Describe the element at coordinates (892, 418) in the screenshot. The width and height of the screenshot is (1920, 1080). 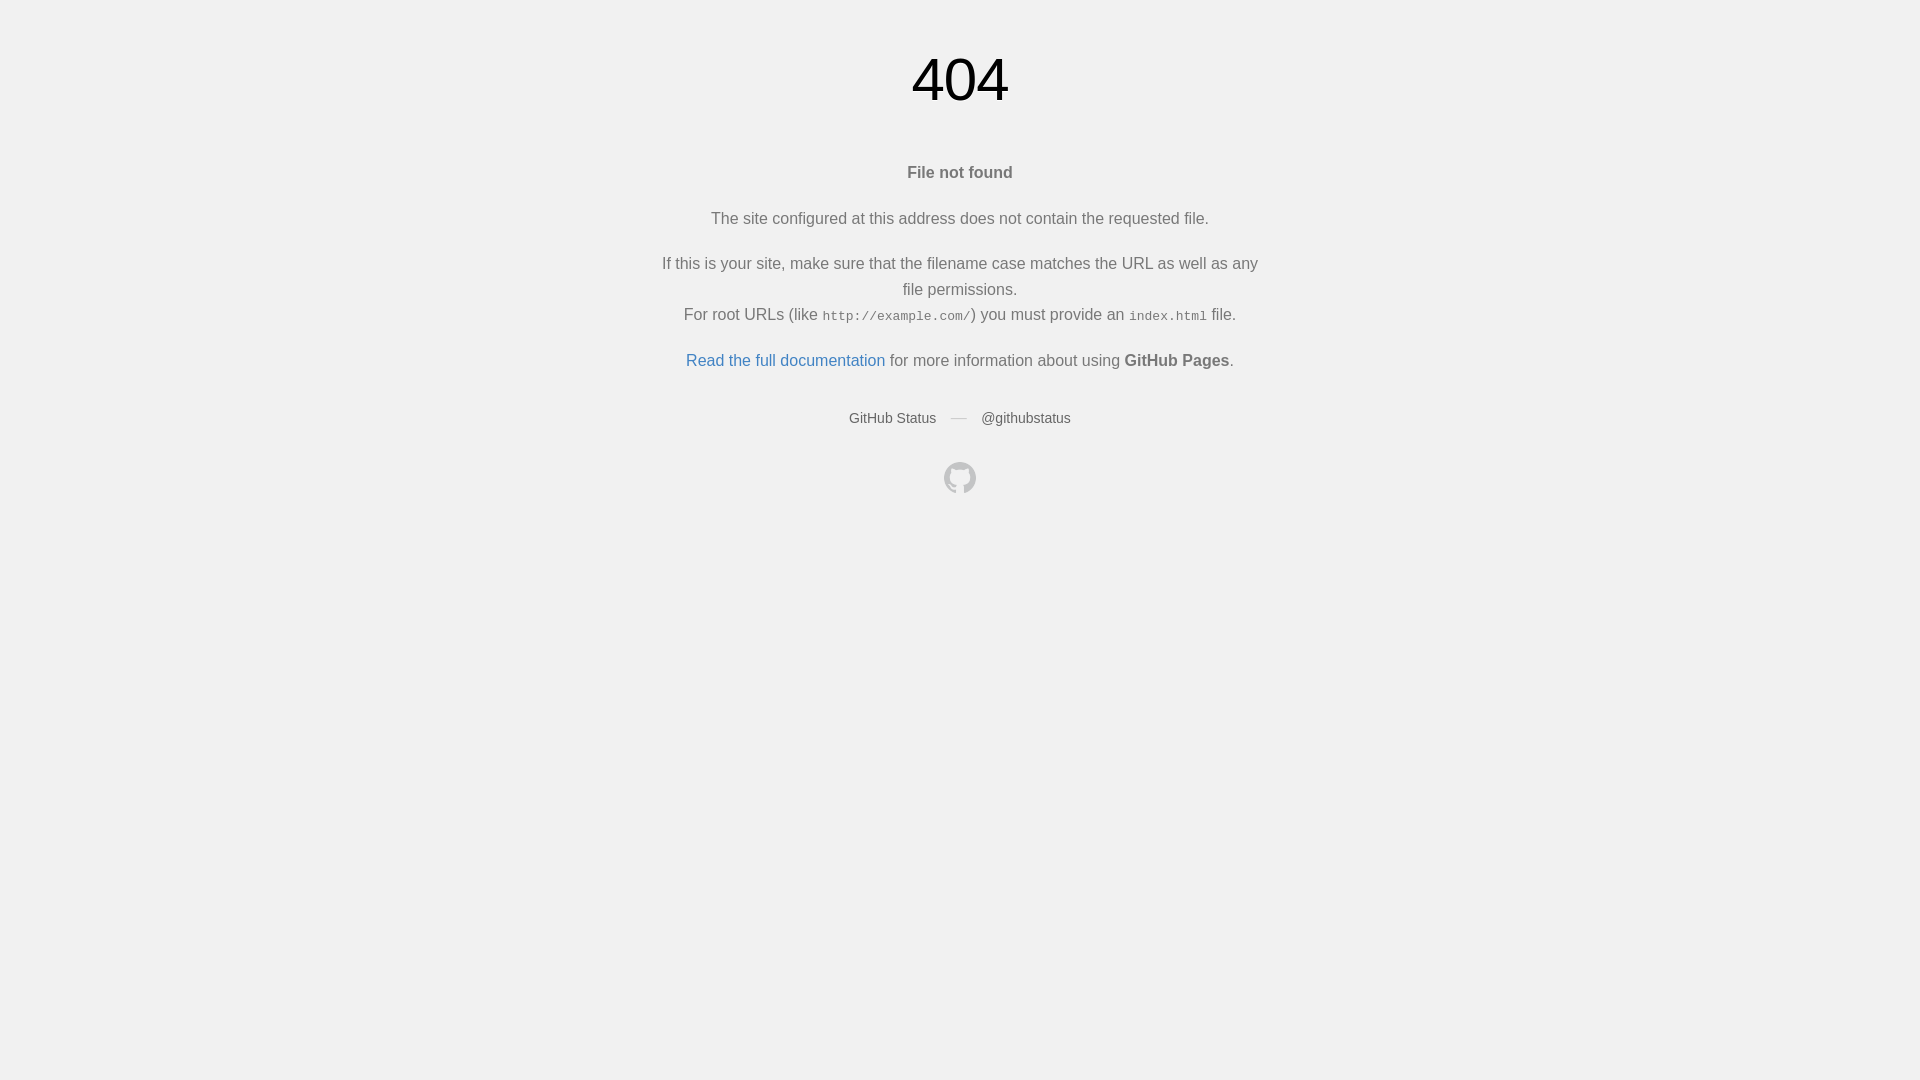
I see `GitHub Status` at that location.